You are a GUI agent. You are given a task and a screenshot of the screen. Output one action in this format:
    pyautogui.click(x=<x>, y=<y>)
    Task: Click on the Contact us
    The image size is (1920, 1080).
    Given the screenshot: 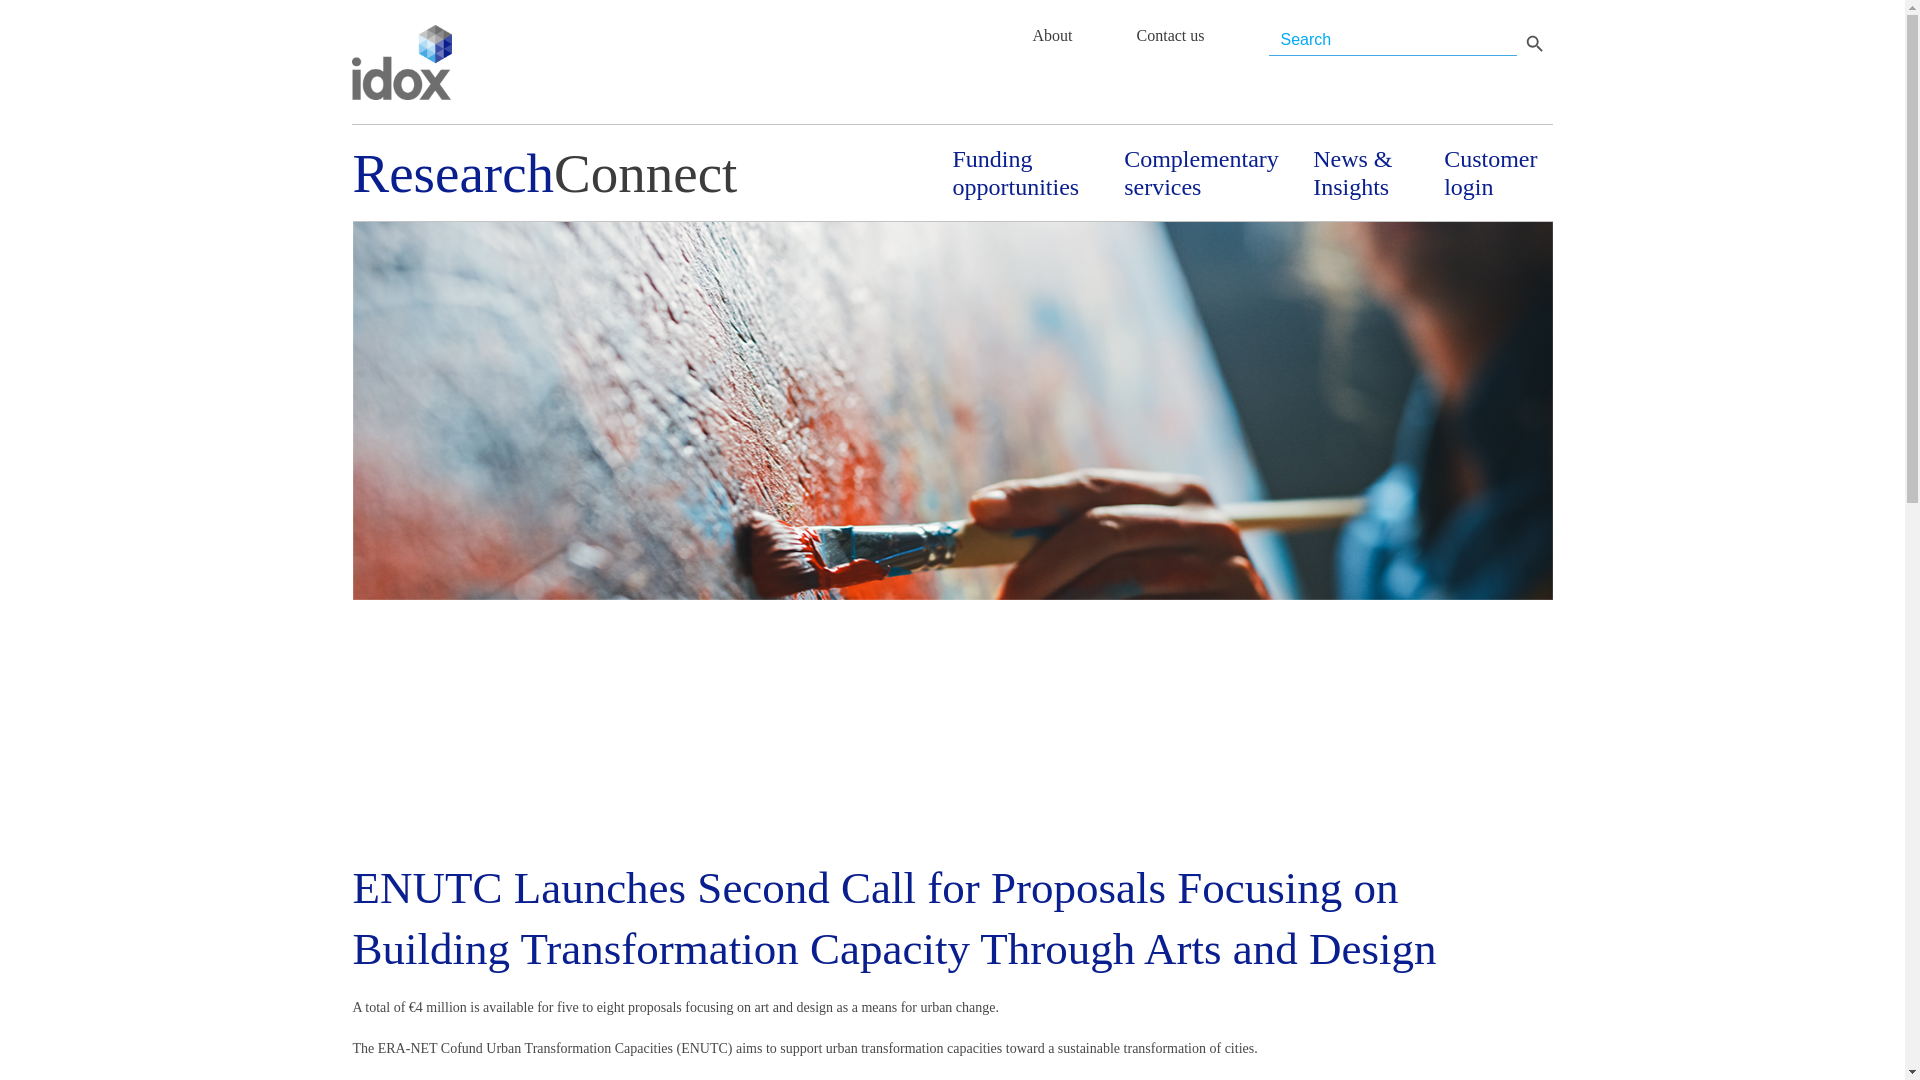 What is the action you would take?
    pyautogui.click(x=1170, y=35)
    